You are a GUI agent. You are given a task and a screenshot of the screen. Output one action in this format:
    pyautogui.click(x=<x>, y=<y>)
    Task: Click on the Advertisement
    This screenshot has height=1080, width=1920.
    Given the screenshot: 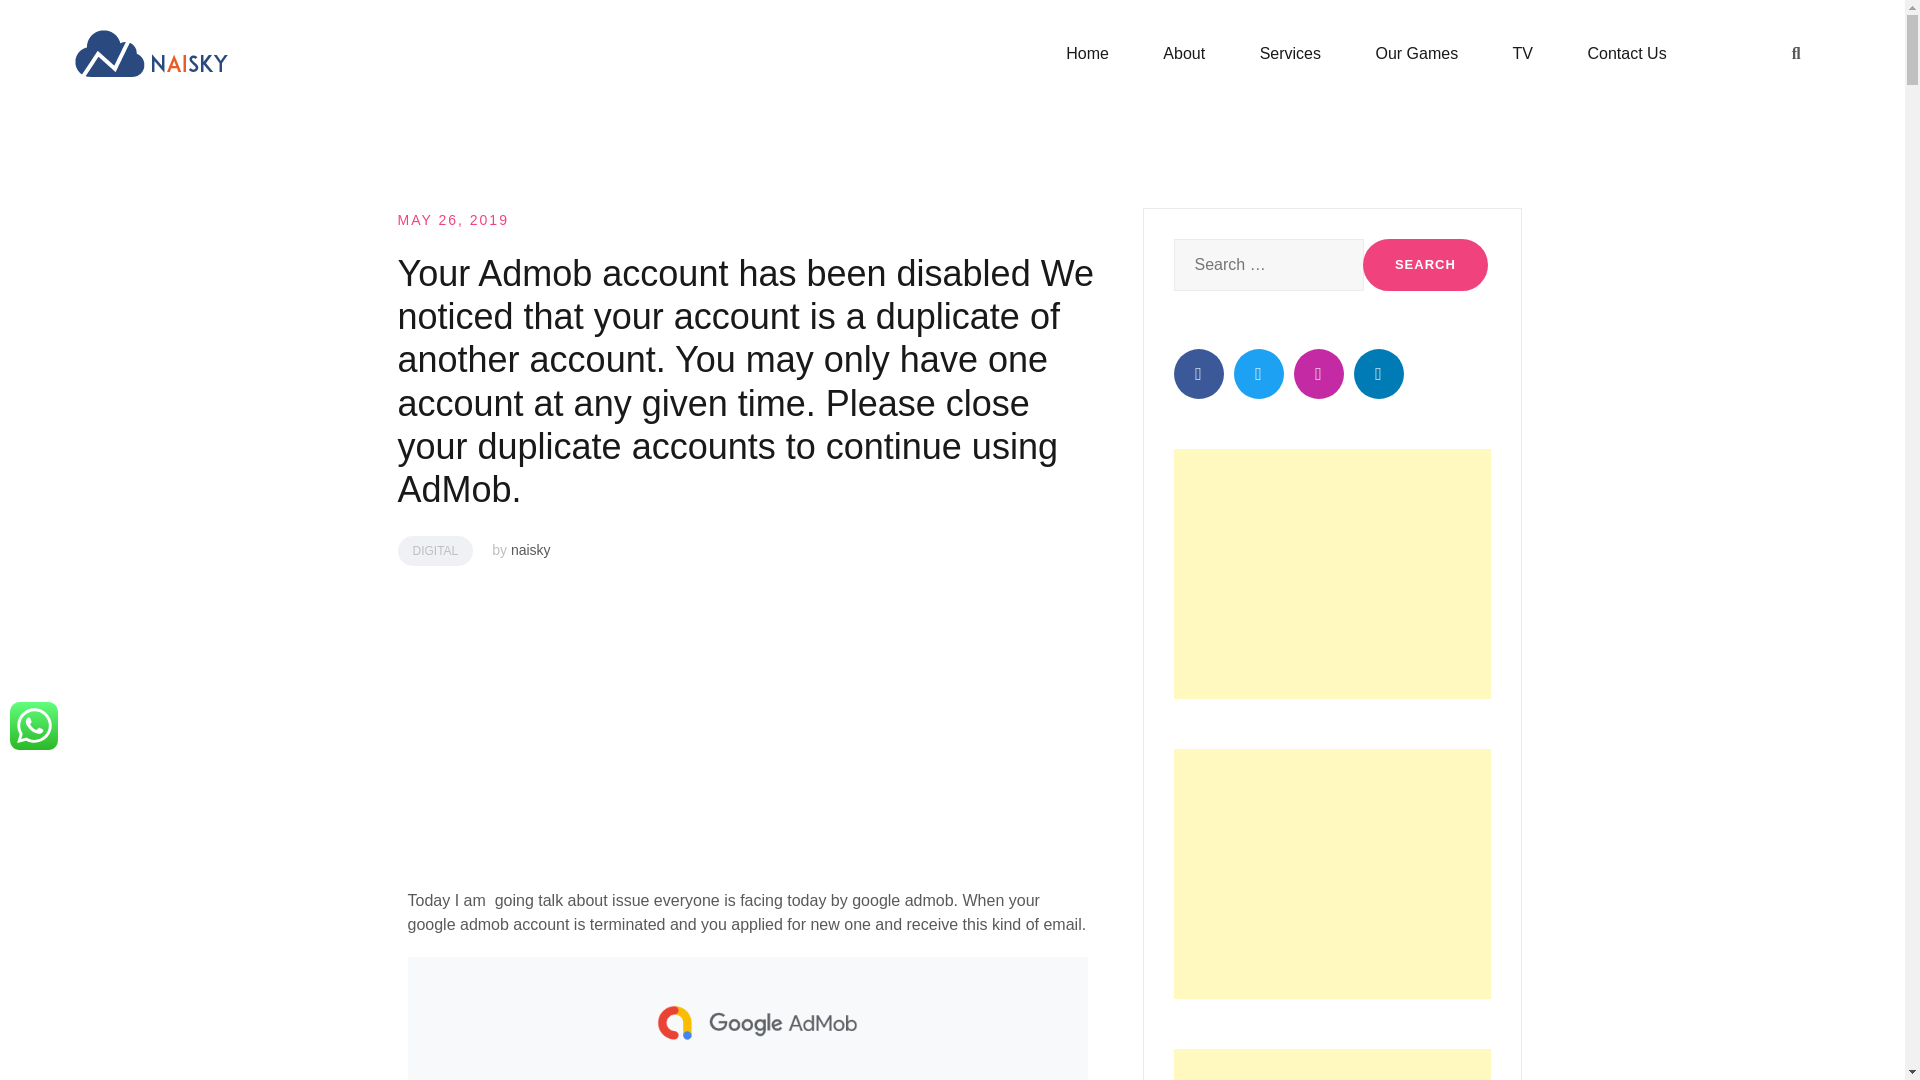 What is the action you would take?
    pyautogui.click(x=1332, y=874)
    